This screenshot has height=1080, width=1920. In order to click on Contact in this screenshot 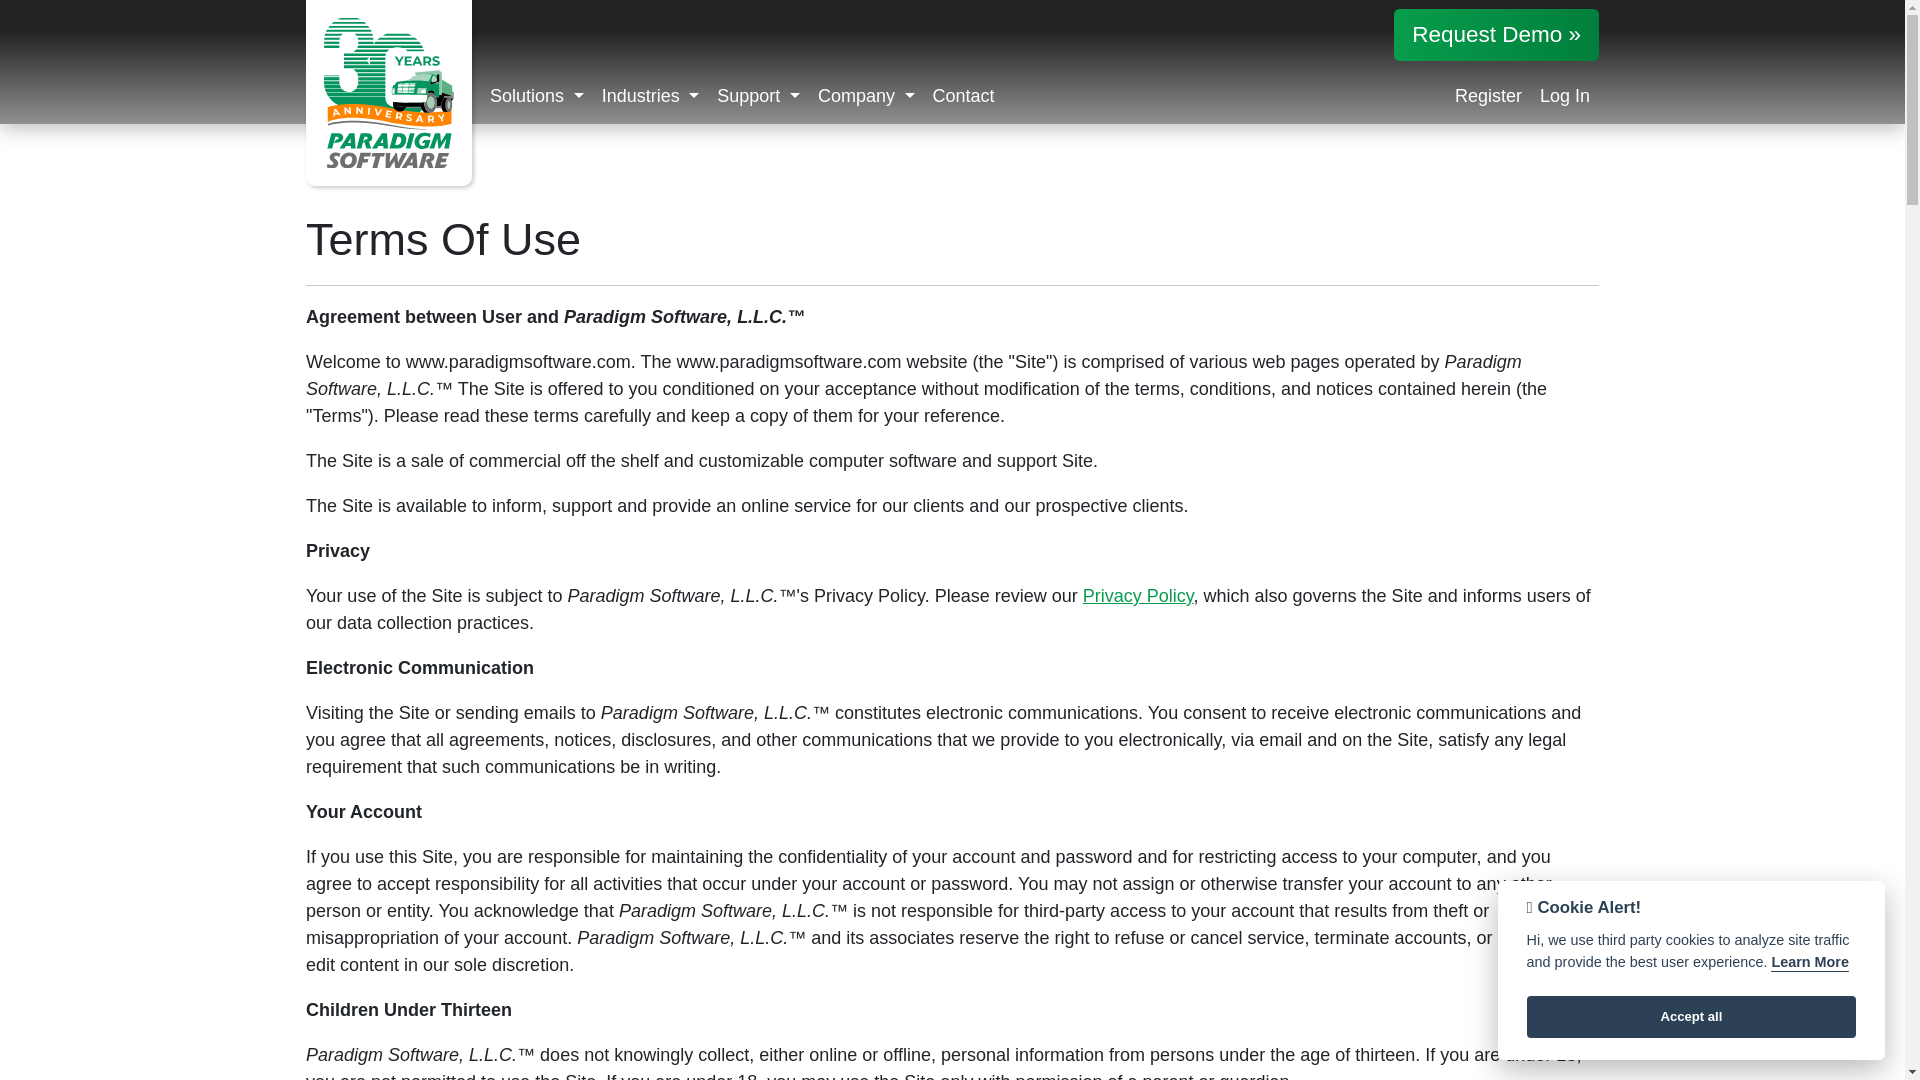, I will do `click(964, 97)`.